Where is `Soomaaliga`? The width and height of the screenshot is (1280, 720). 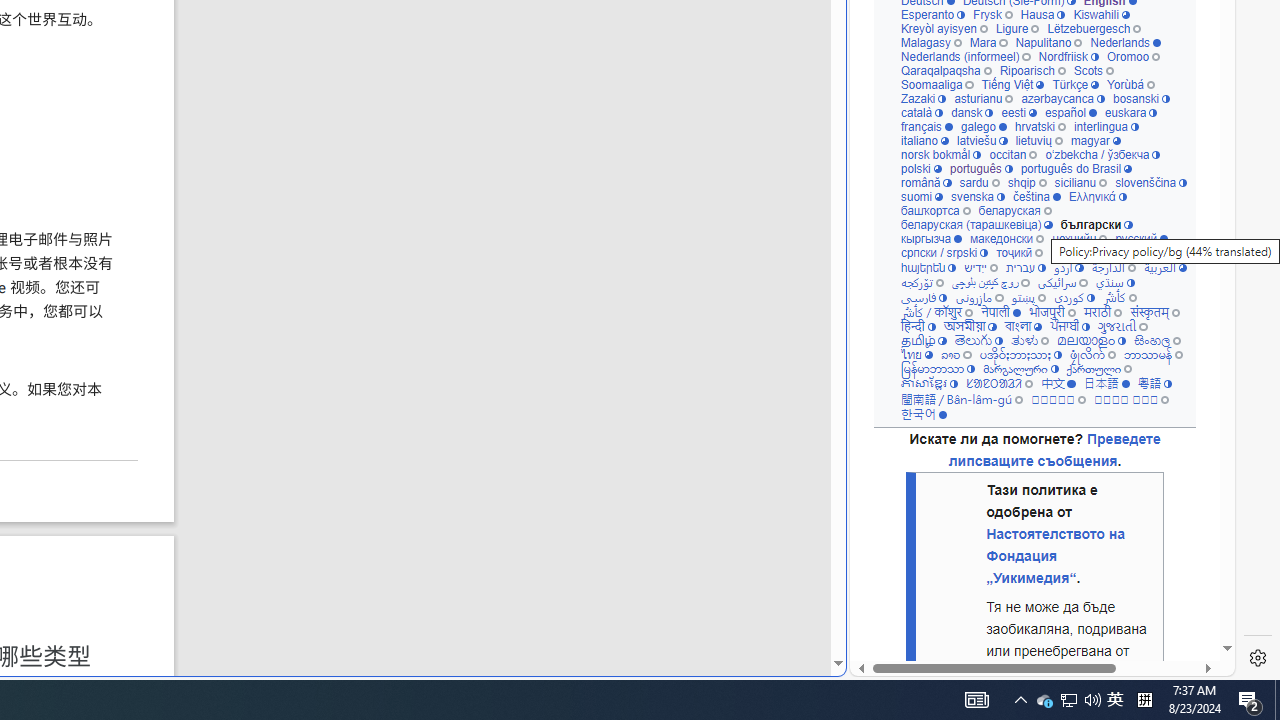
Soomaaliga is located at coordinates (936, 84).